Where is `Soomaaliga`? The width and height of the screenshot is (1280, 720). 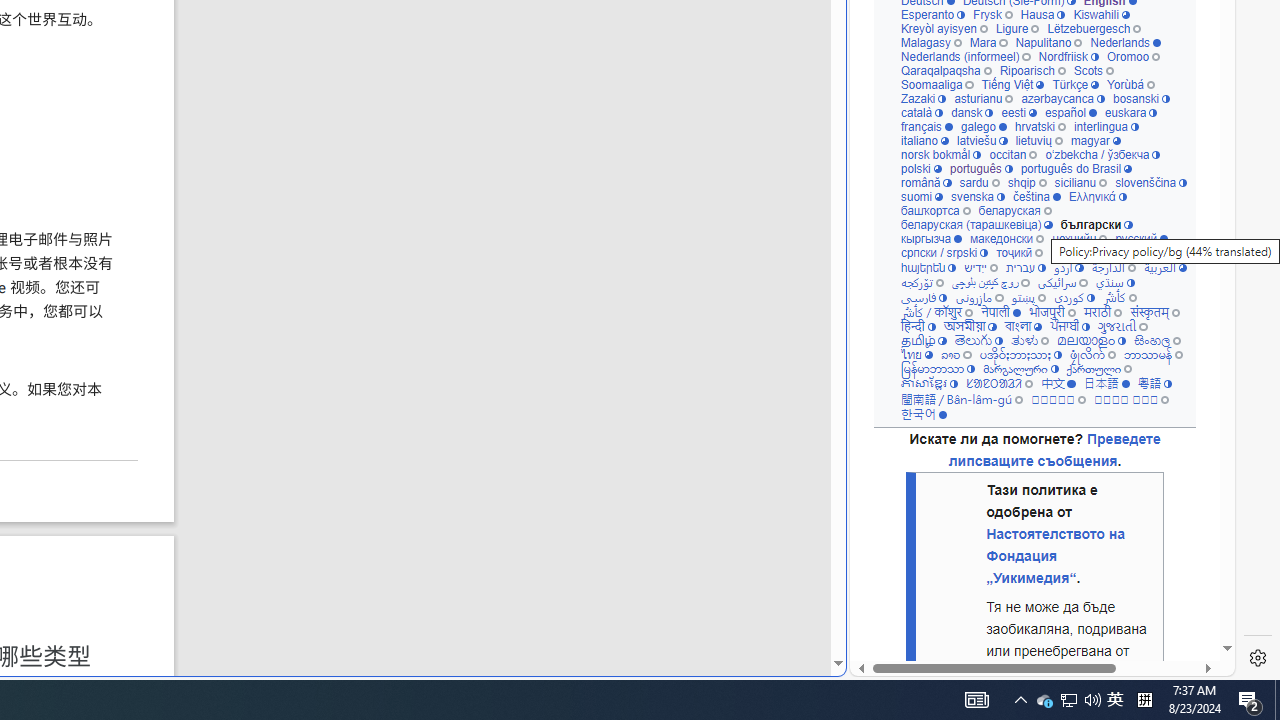
Soomaaliga is located at coordinates (936, 84).